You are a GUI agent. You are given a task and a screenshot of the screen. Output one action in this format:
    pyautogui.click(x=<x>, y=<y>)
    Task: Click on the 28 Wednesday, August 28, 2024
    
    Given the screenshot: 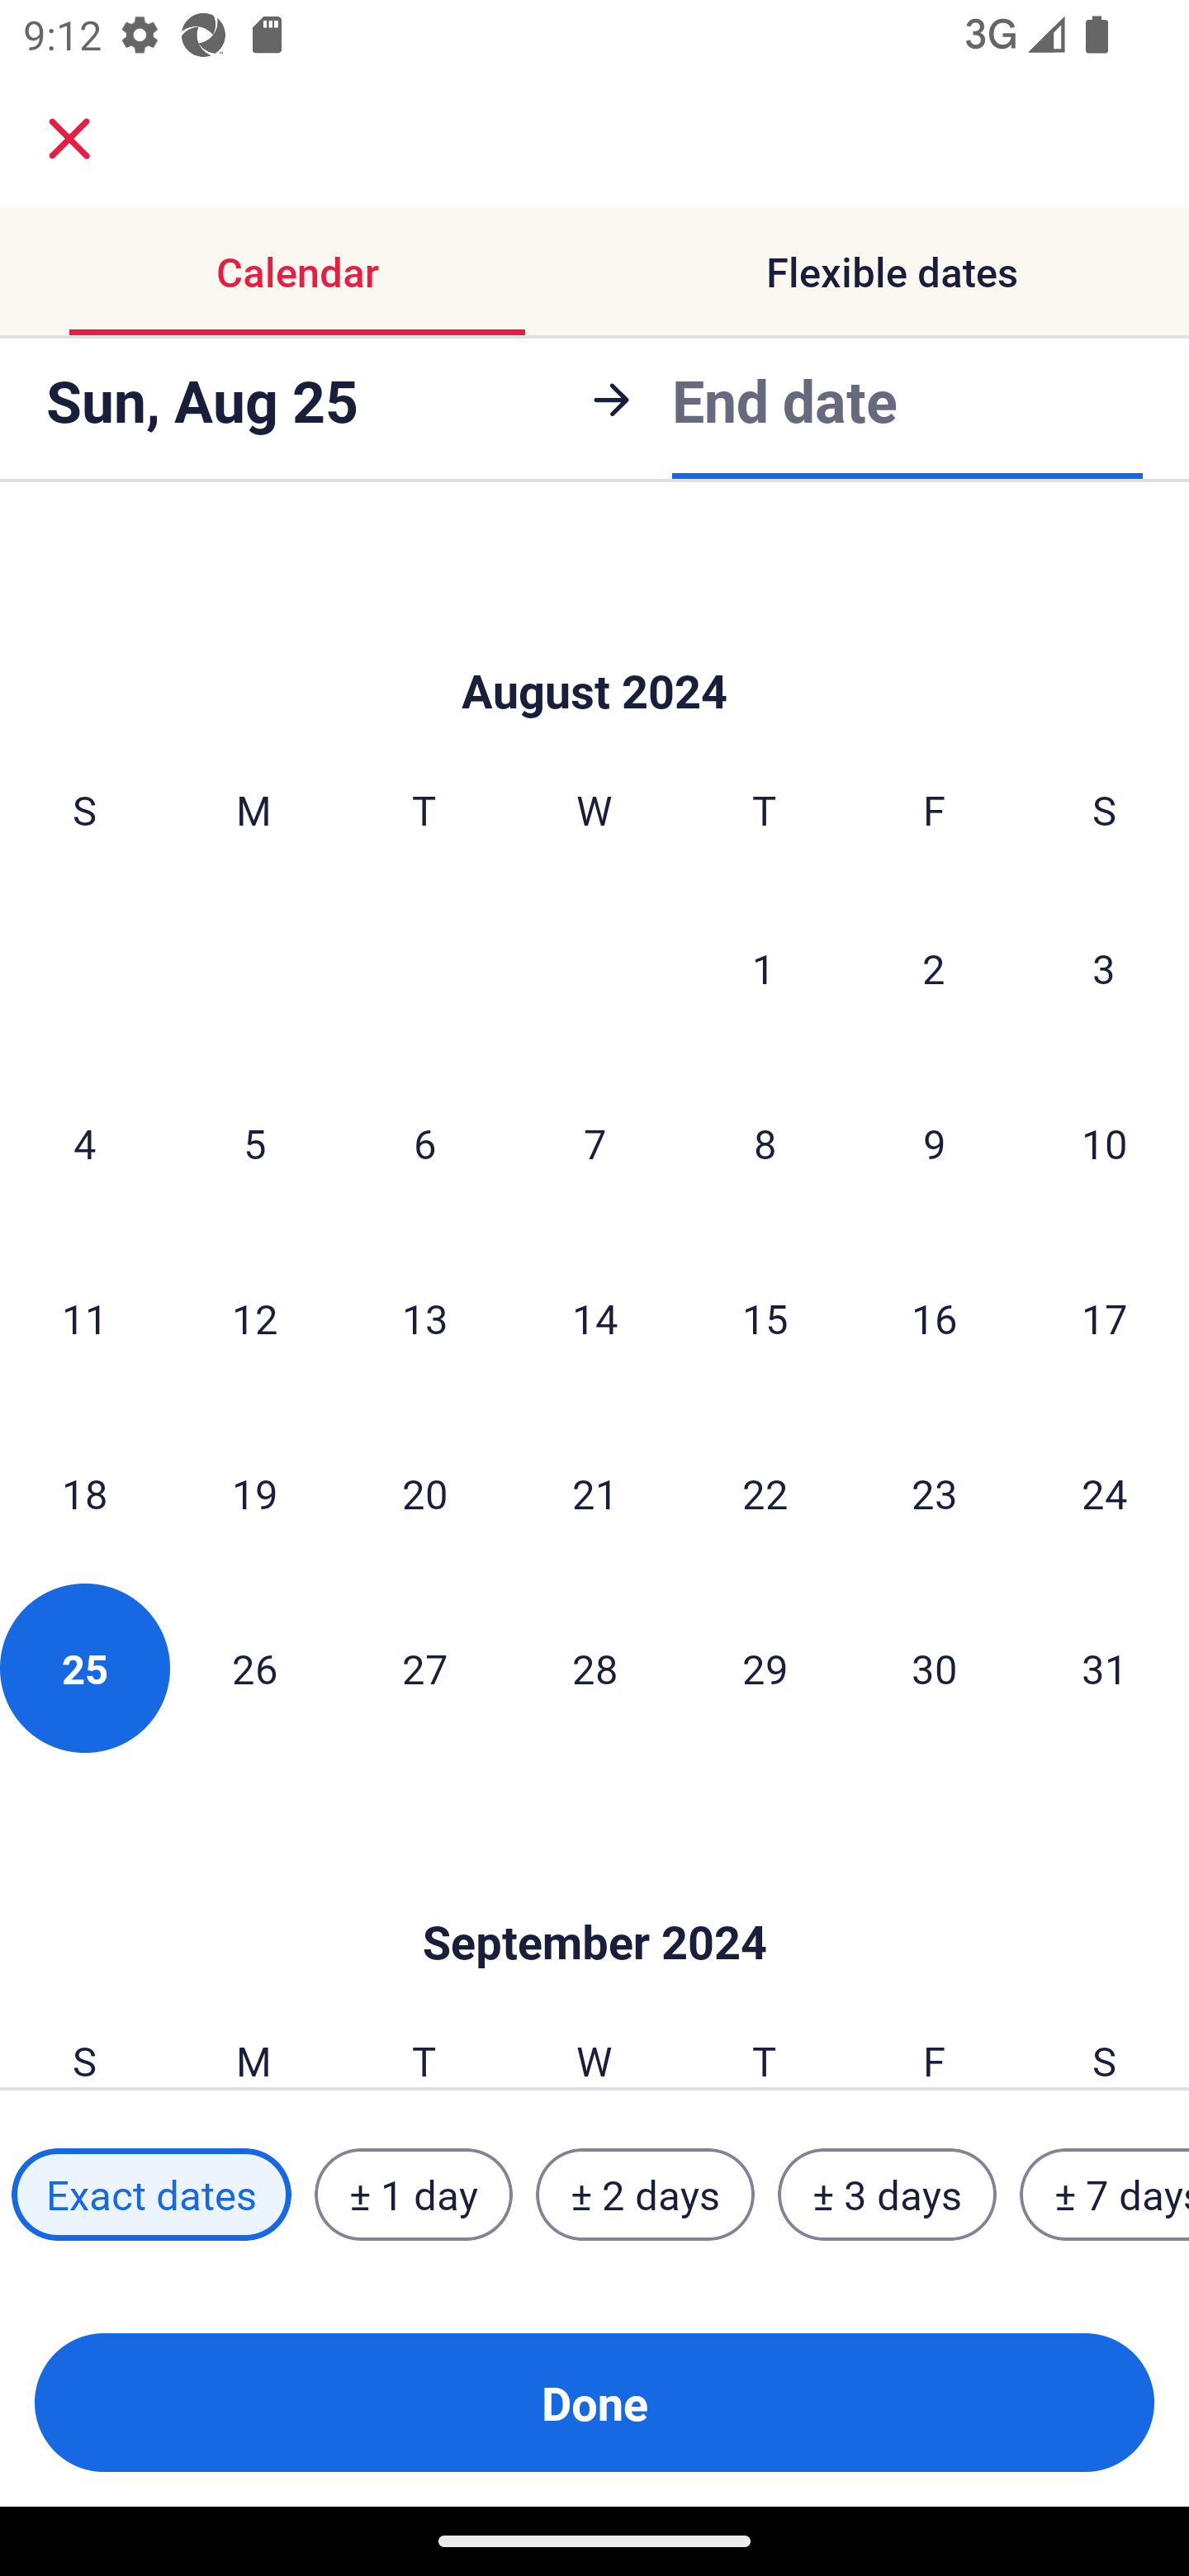 What is the action you would take?
    pyautogui.click(x=594, y=1668)
    